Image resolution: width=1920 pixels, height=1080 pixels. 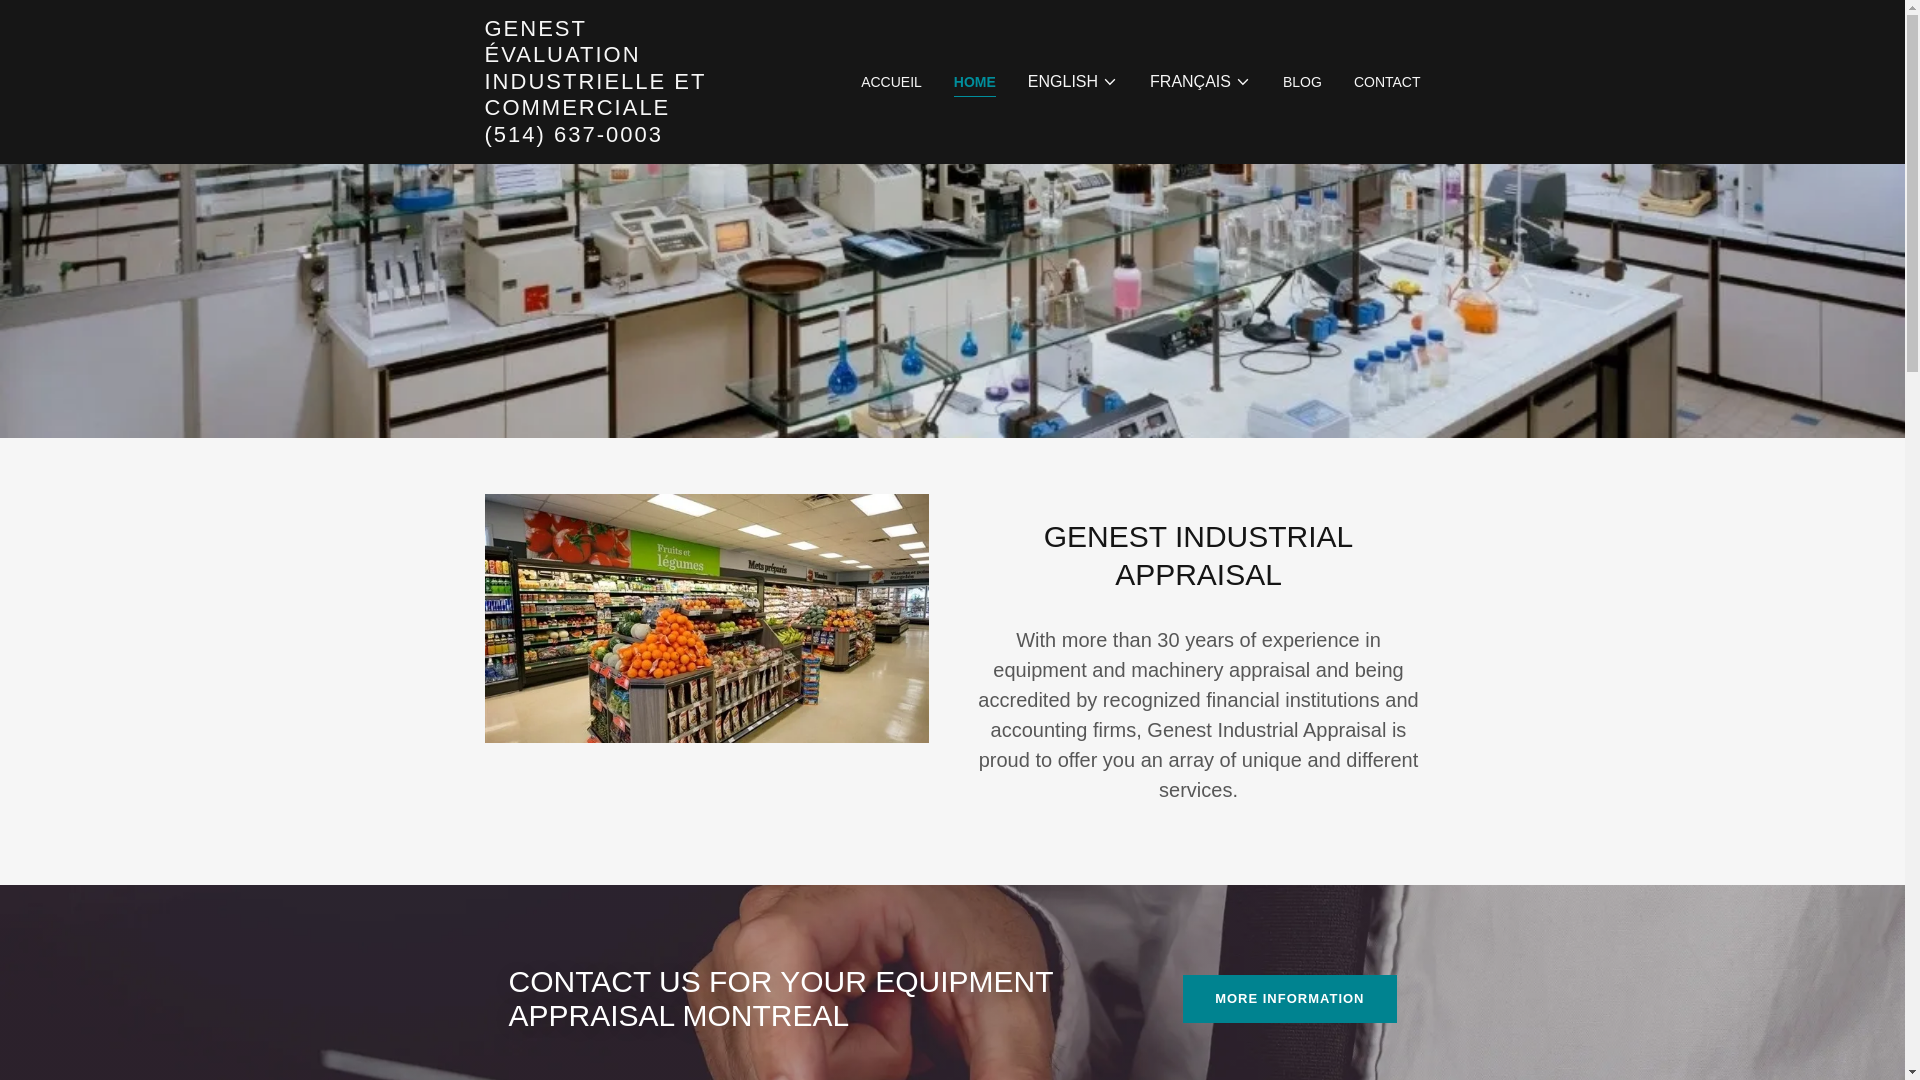 I want to click on ENGLISH, so click(x=1072, y=82).